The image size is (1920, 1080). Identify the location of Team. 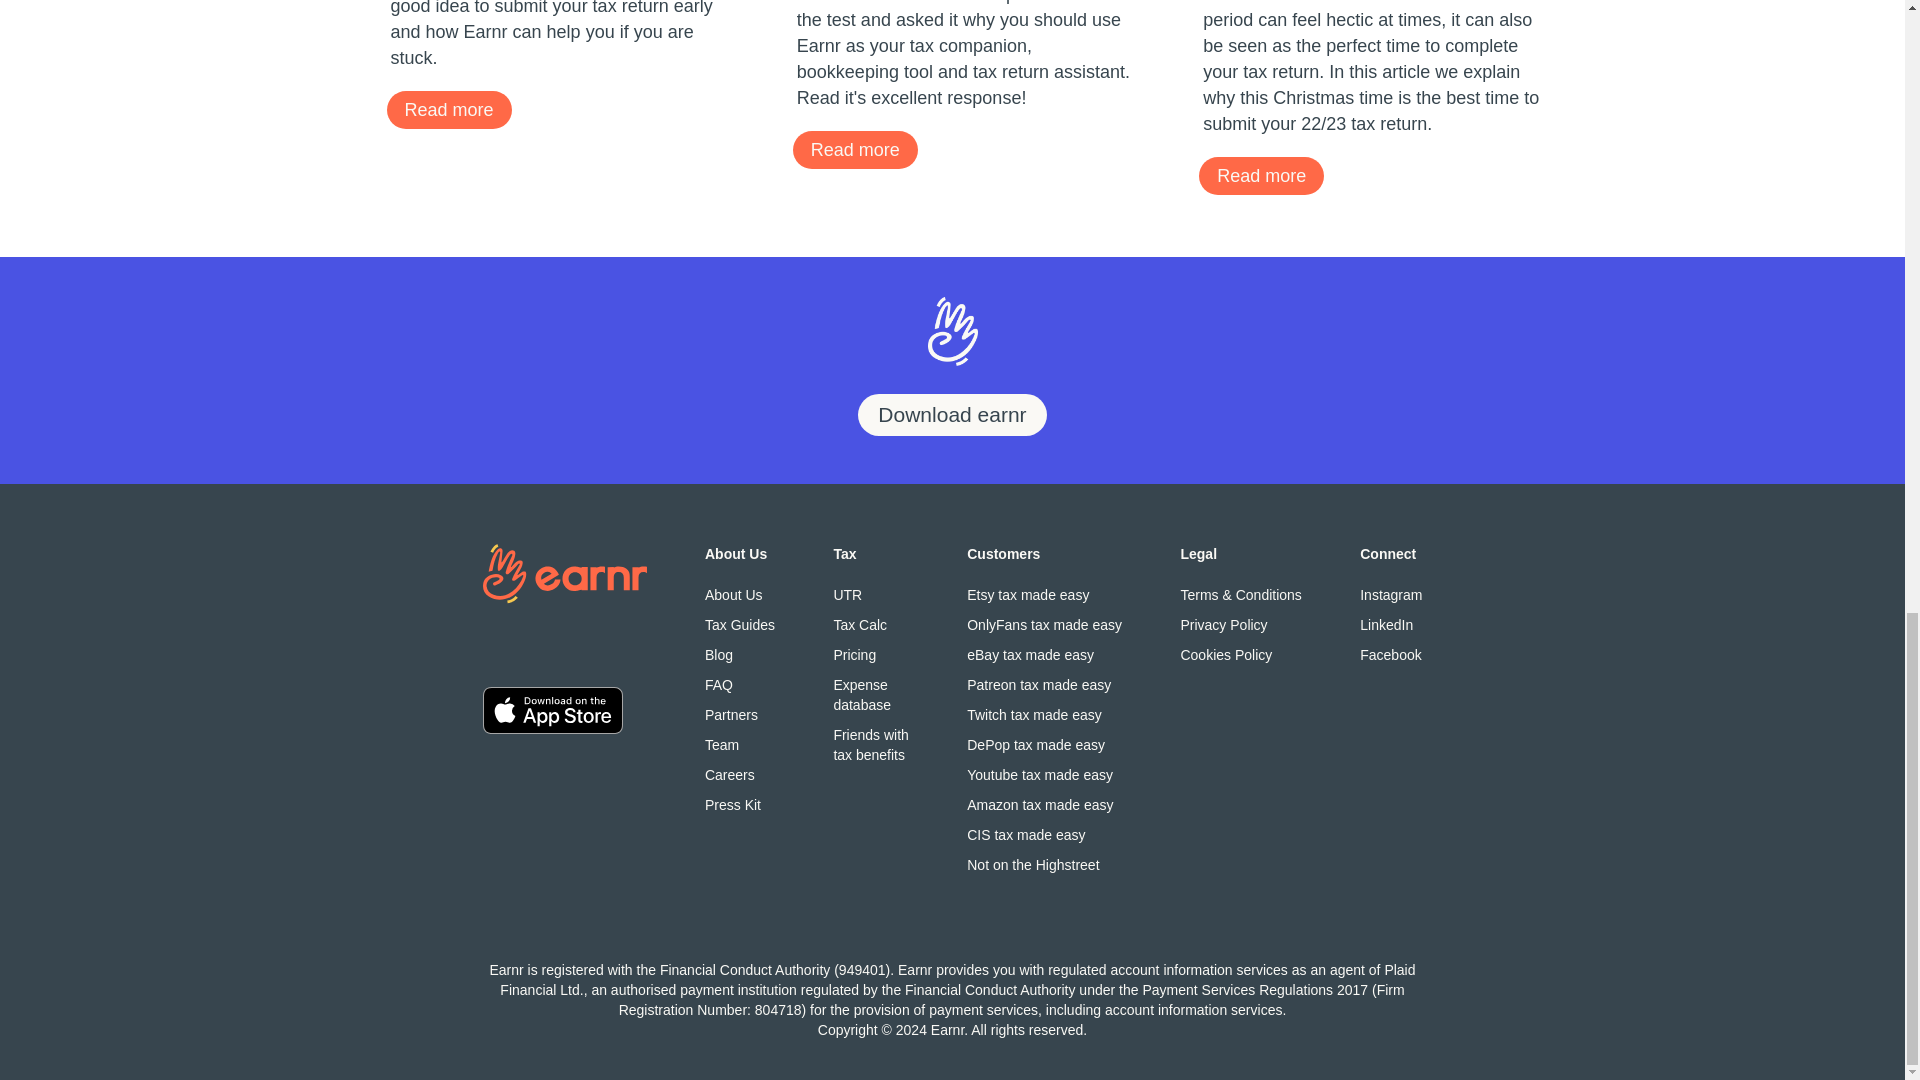
(740, 744).